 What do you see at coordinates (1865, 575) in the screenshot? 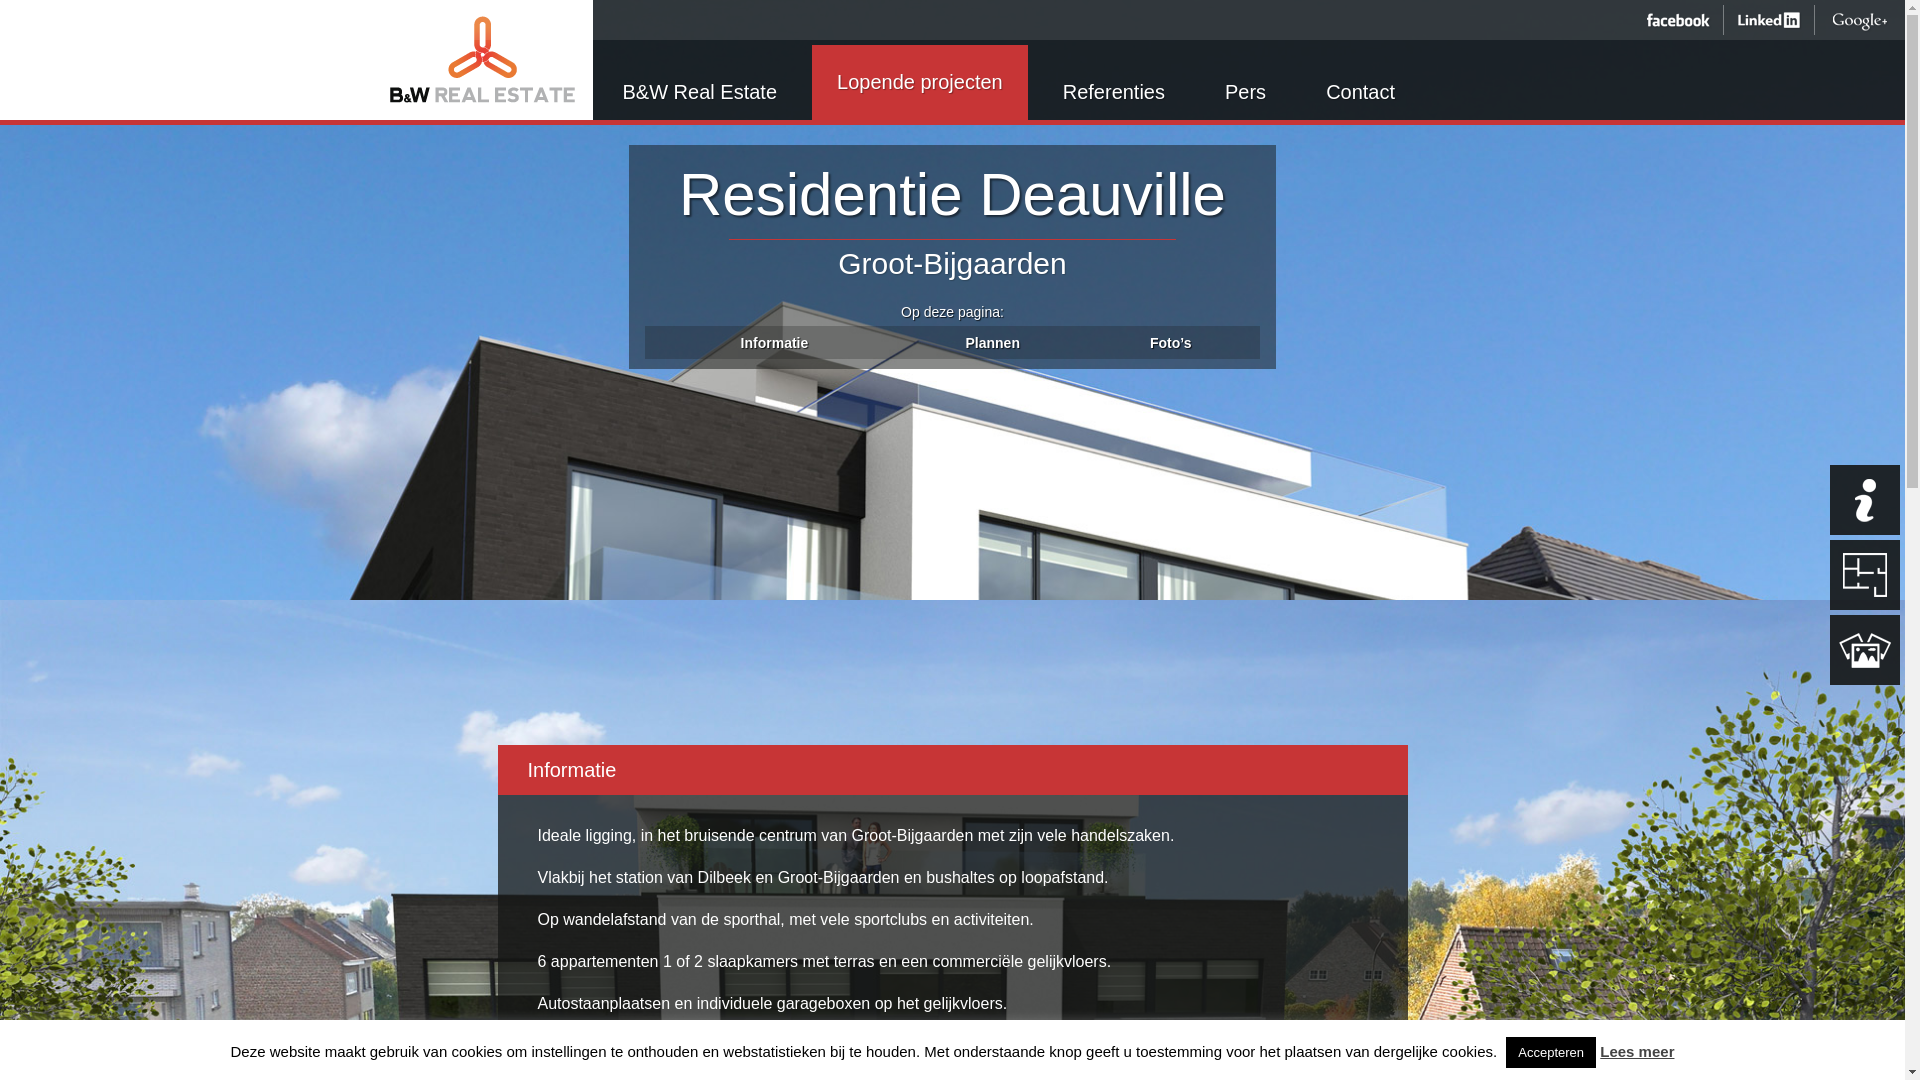
I see `2` at bounding box center [1865, 575].